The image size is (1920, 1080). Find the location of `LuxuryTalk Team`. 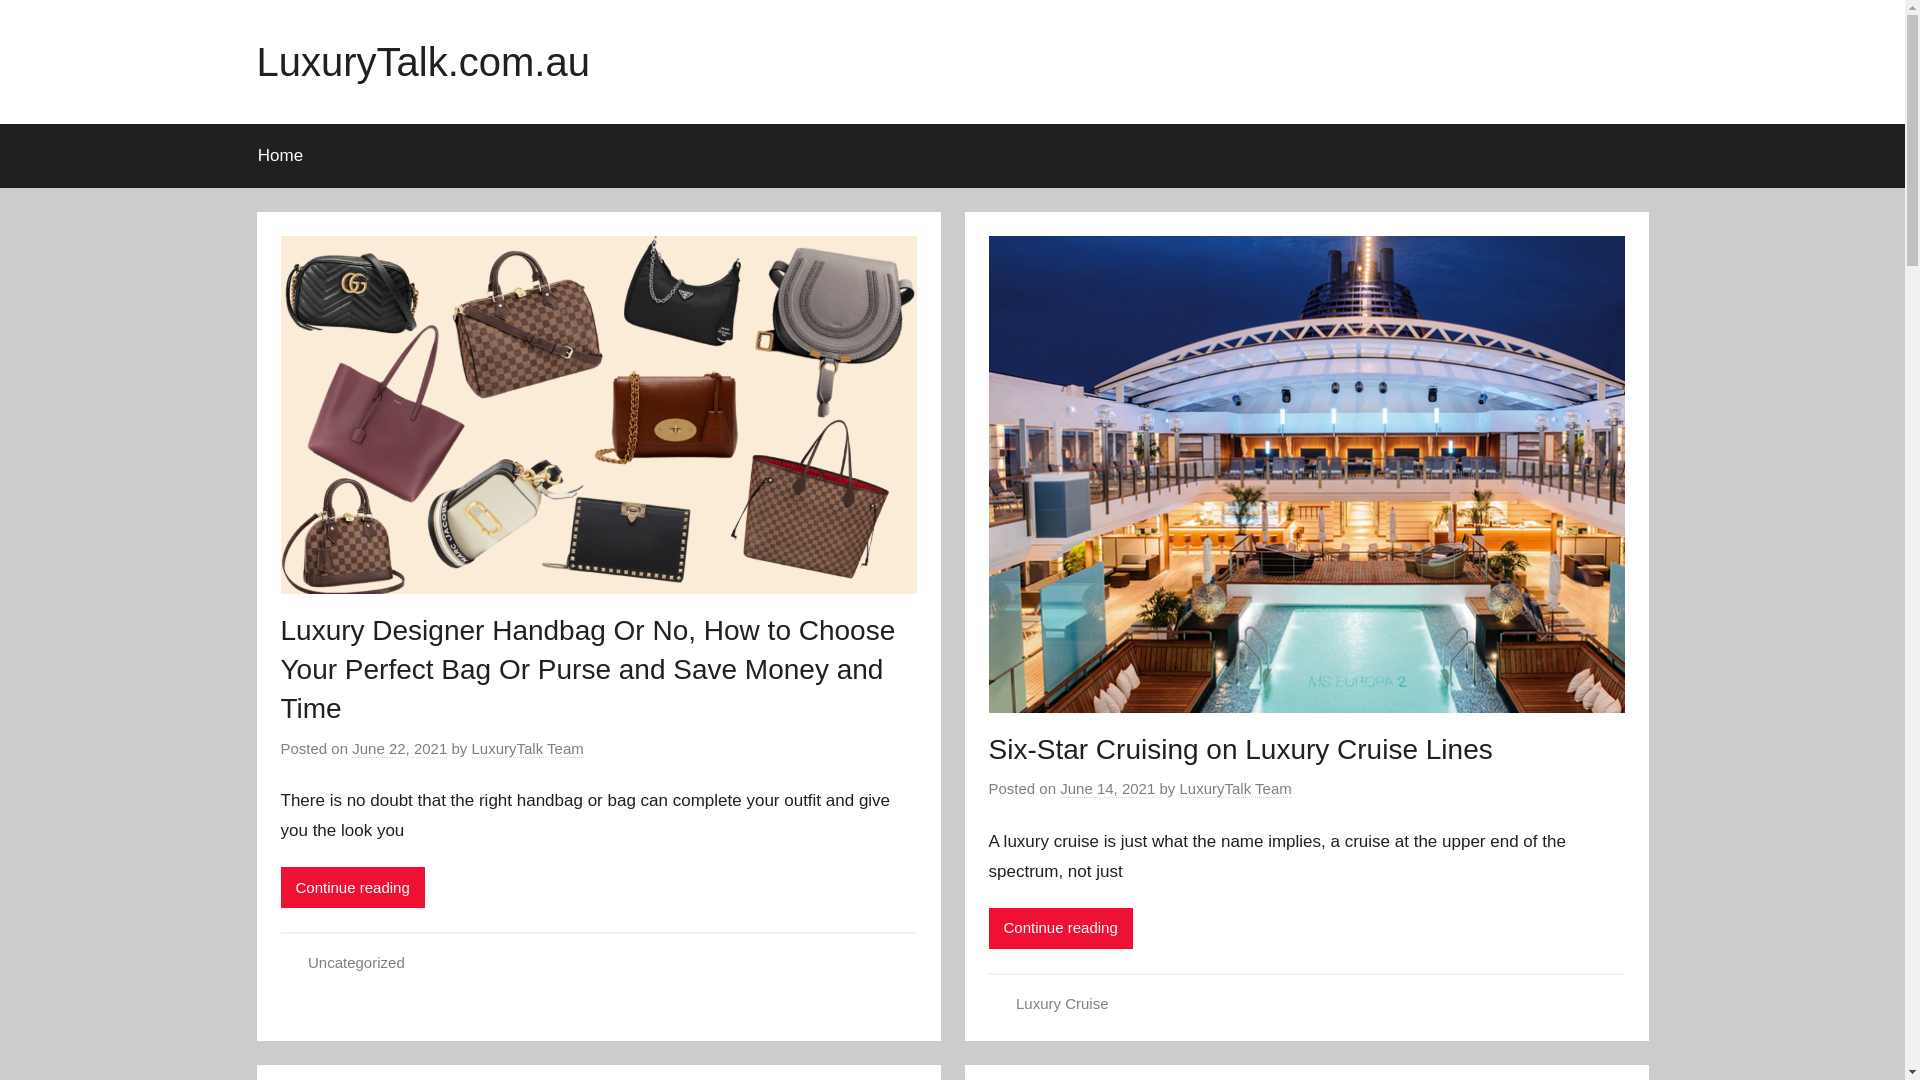

LuxuryTalk Team is located at coordinates (1236, 789).